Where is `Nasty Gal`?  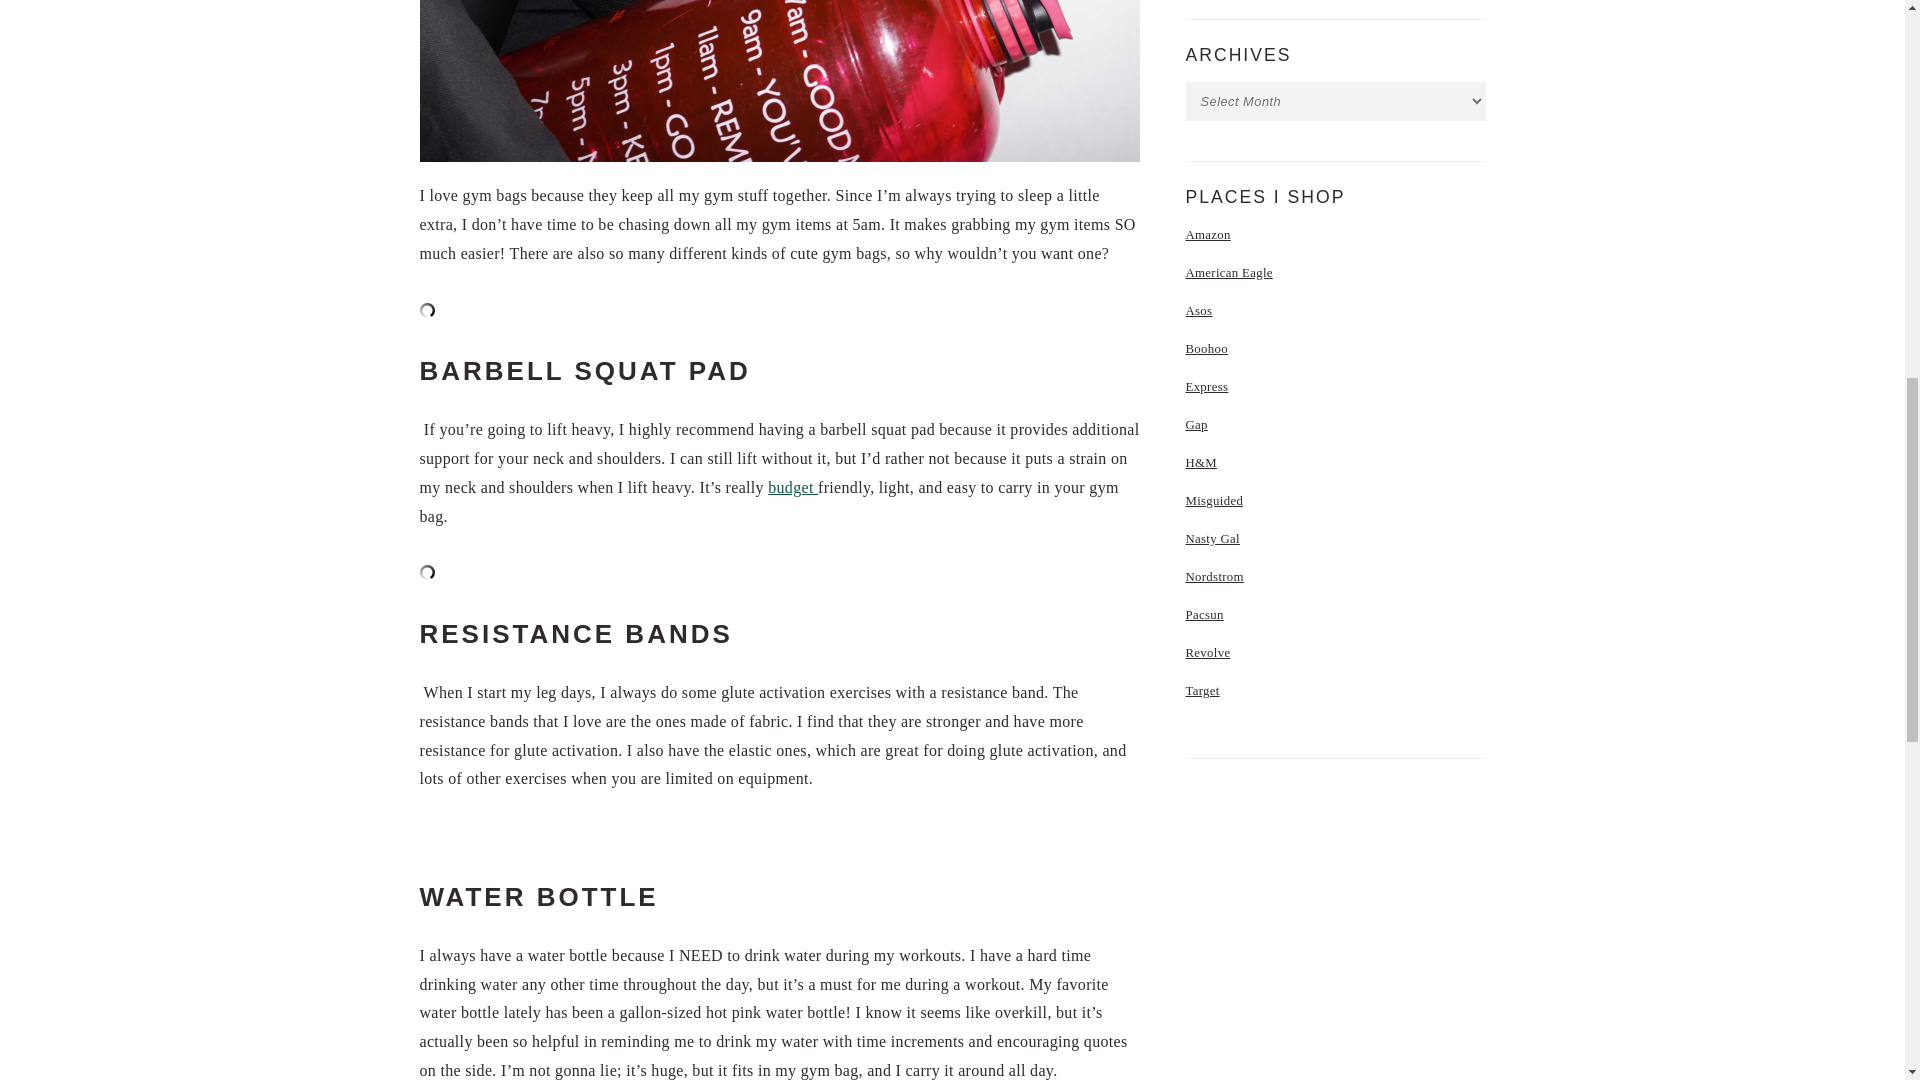 Nasty Gal is located at coordinates (1213, 539).